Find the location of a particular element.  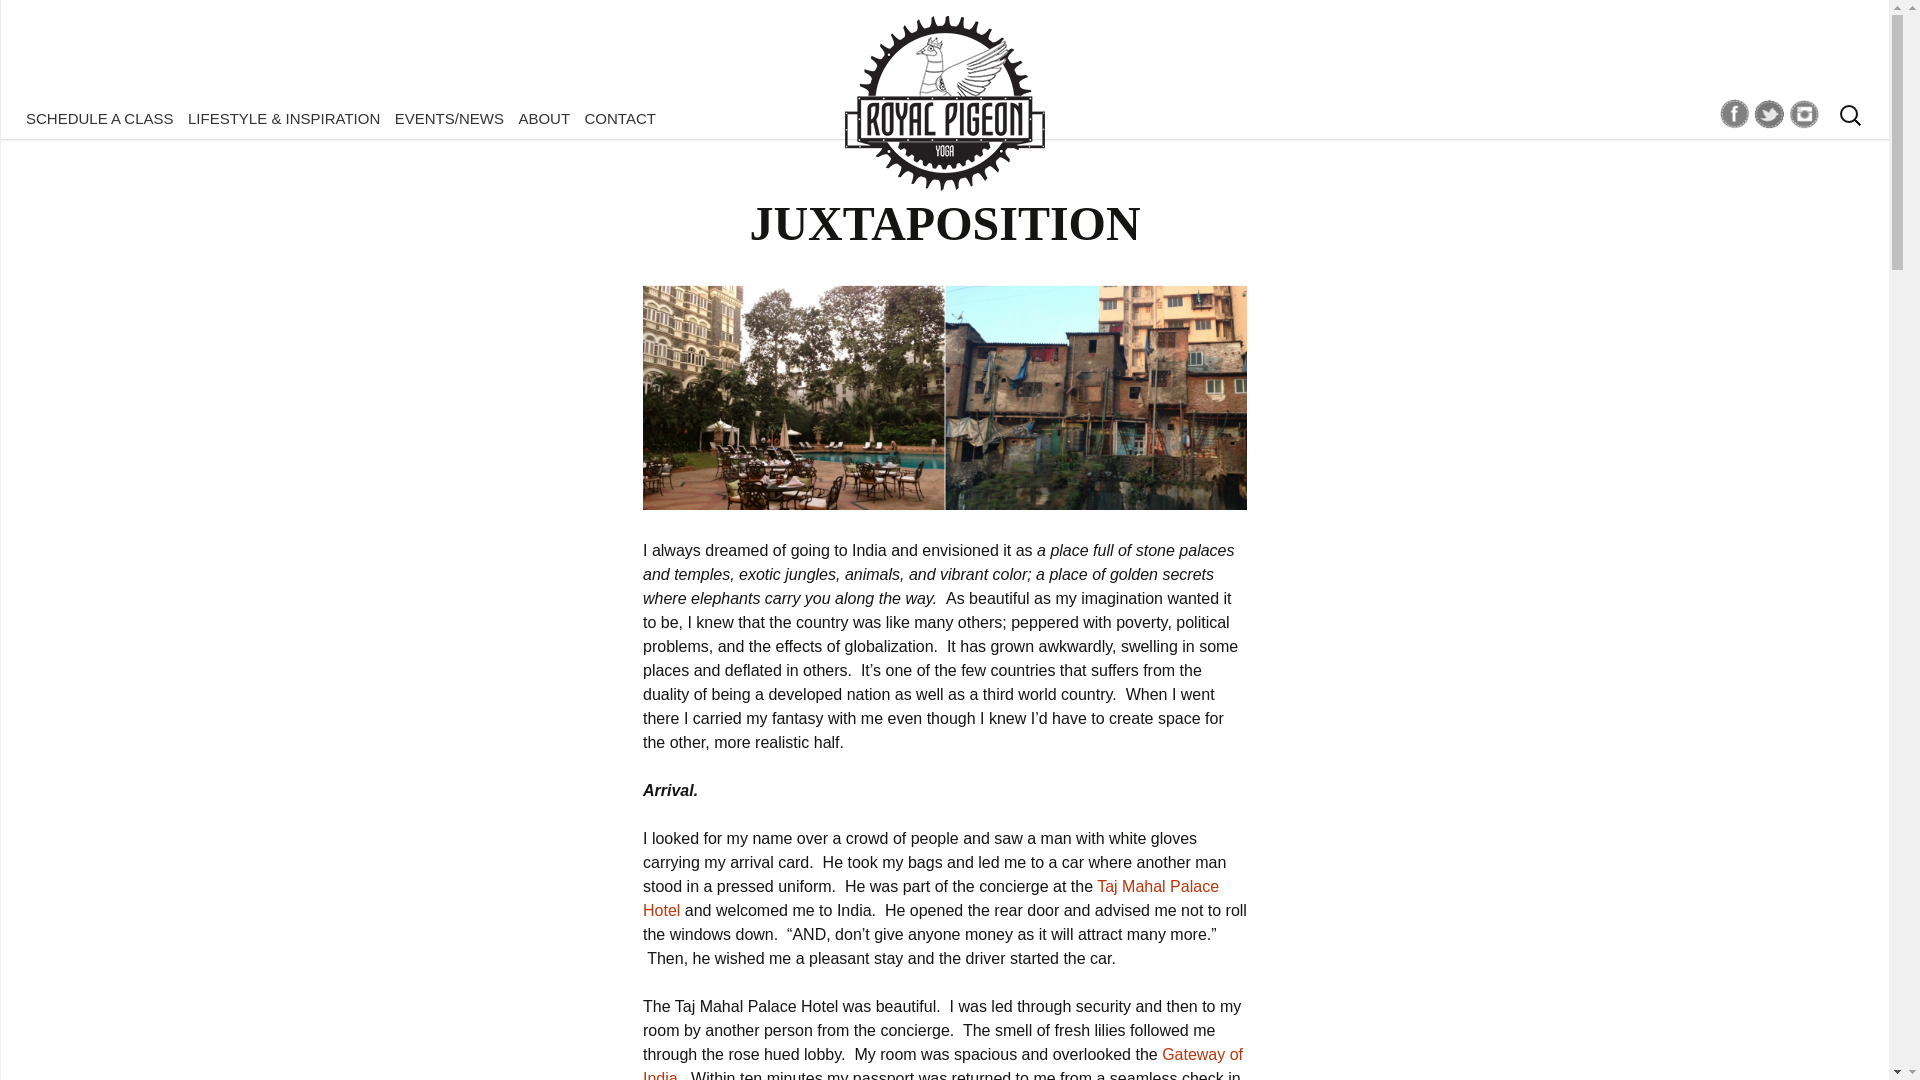

CONTACT is located at coordinates (620, 118).